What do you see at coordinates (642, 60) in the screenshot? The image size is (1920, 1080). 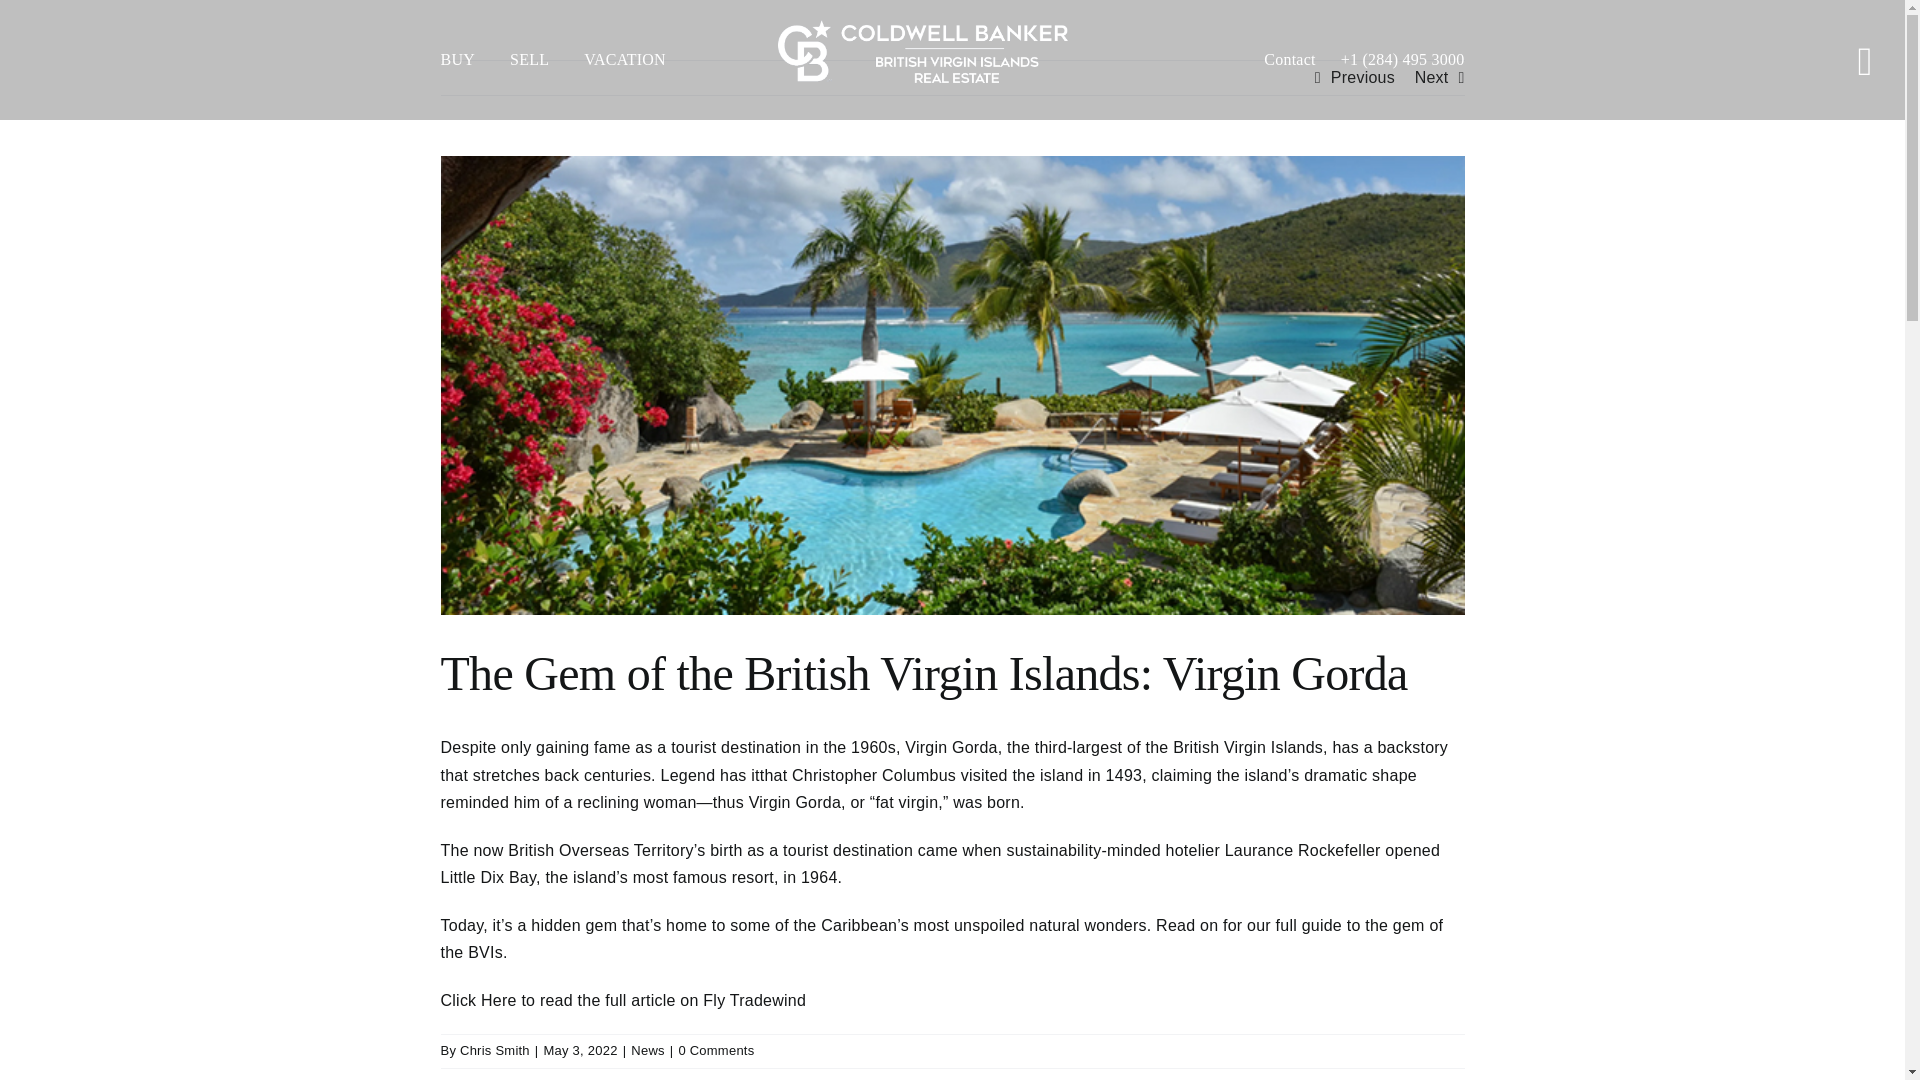 I see `VACATION` at bounding box center [642, 60].